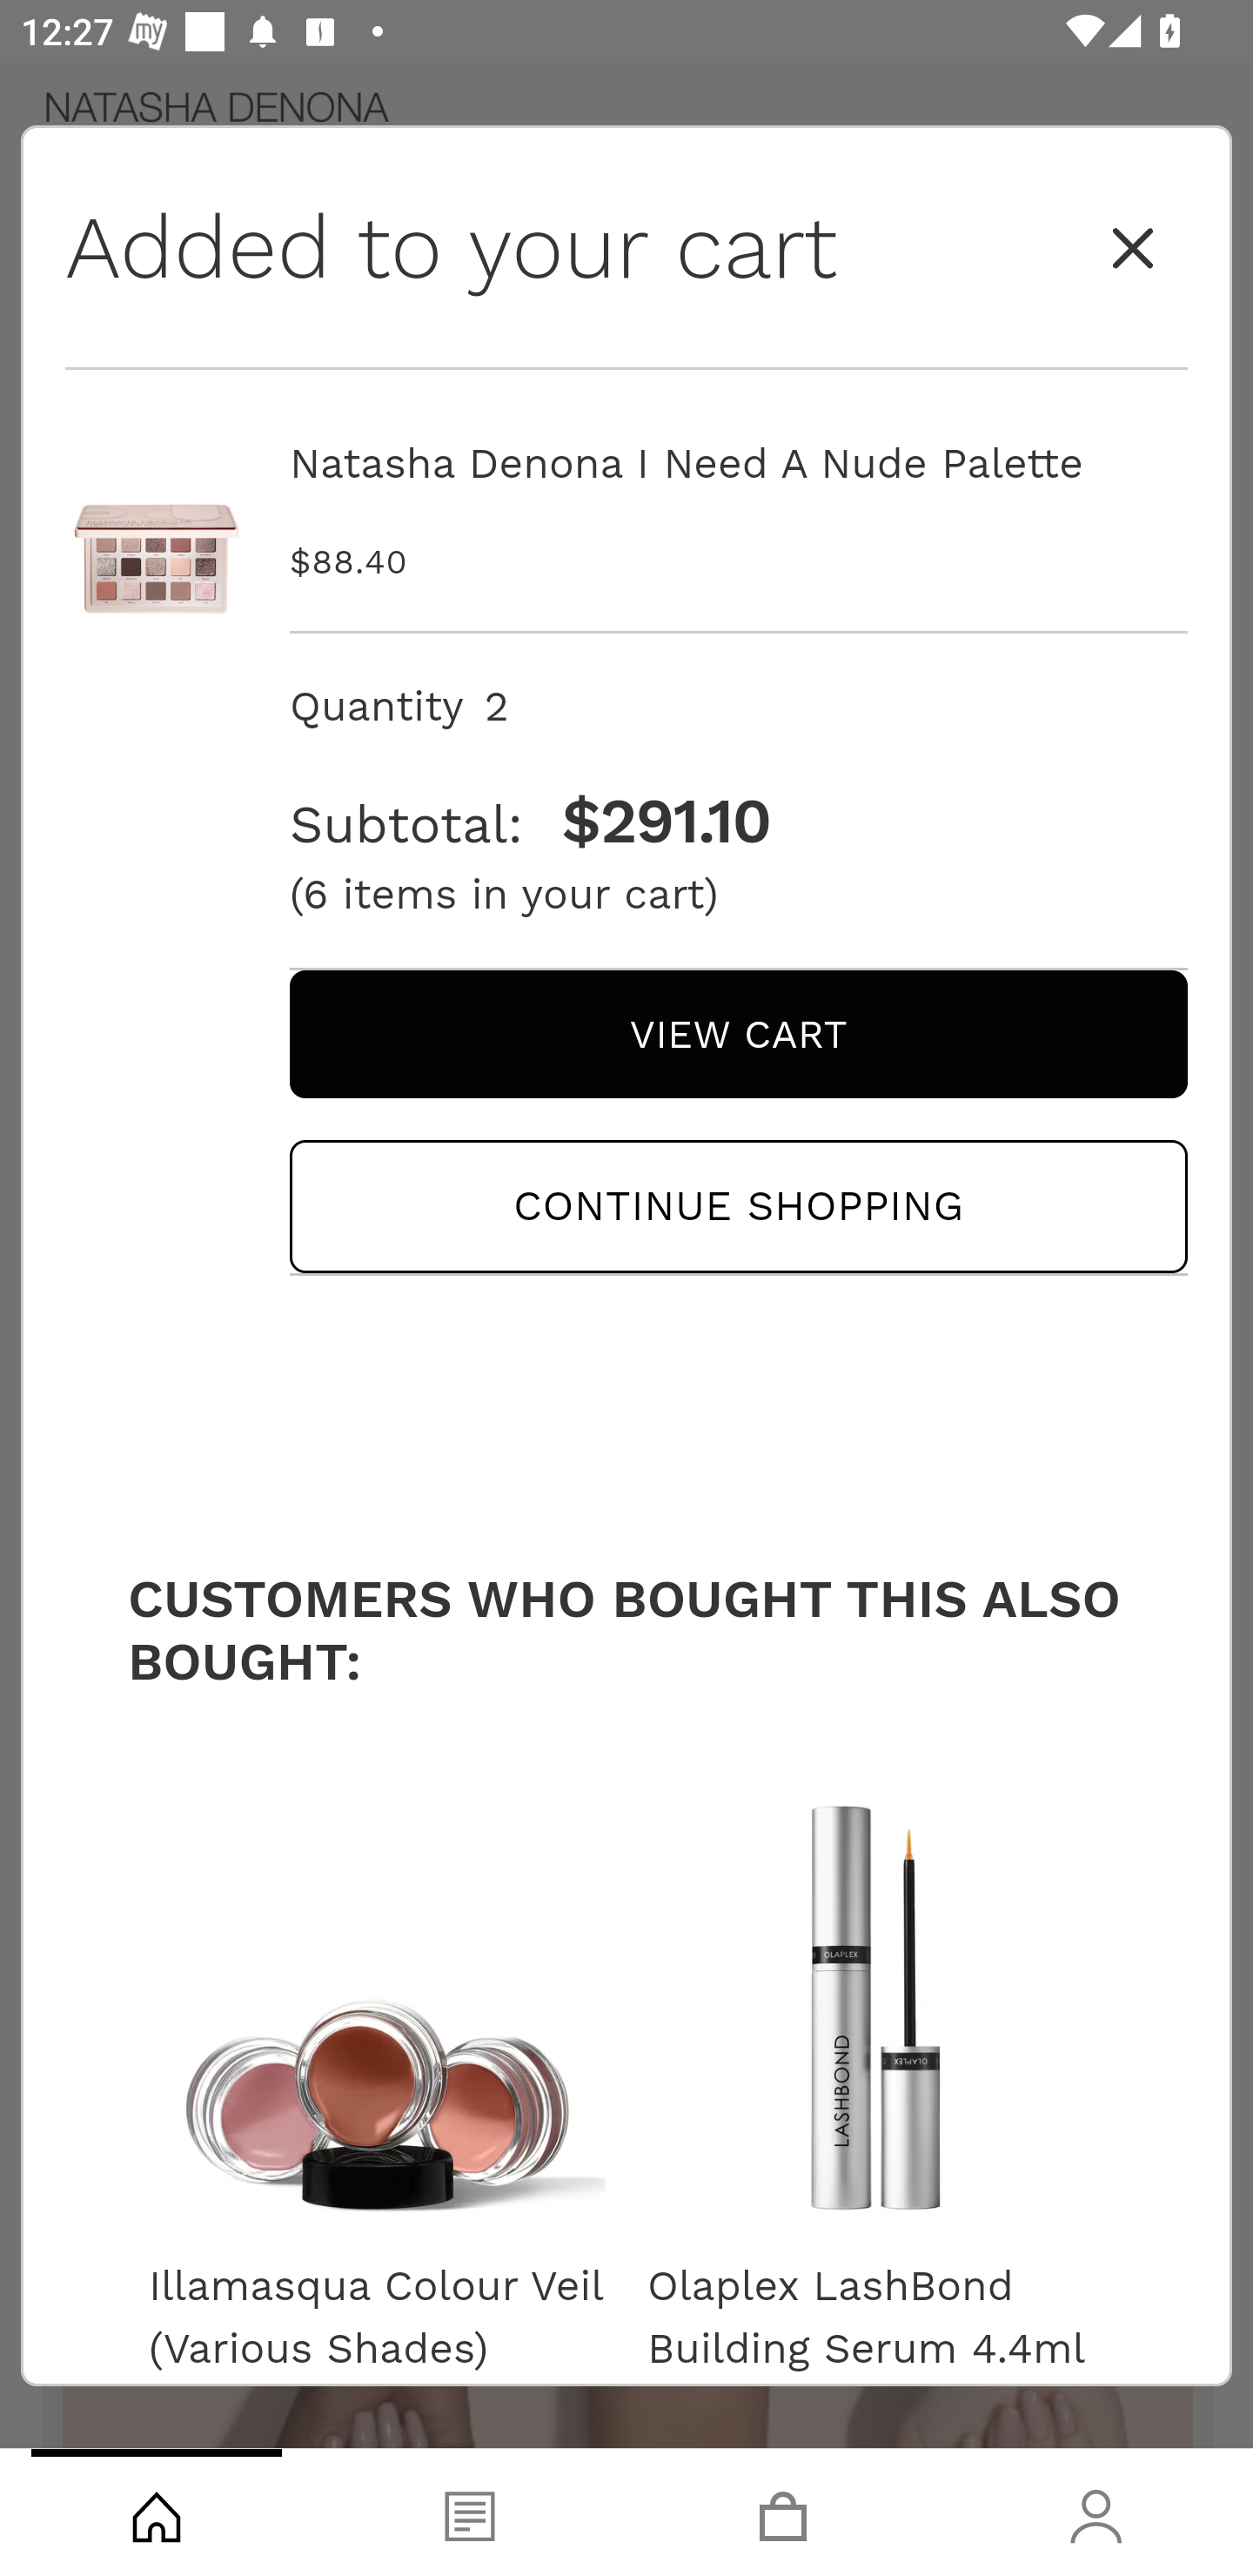 This screenshot has height=2576, width=1253. I want to click on Illamasqua Colour Veil (Various Shades), so click(377, 2309).